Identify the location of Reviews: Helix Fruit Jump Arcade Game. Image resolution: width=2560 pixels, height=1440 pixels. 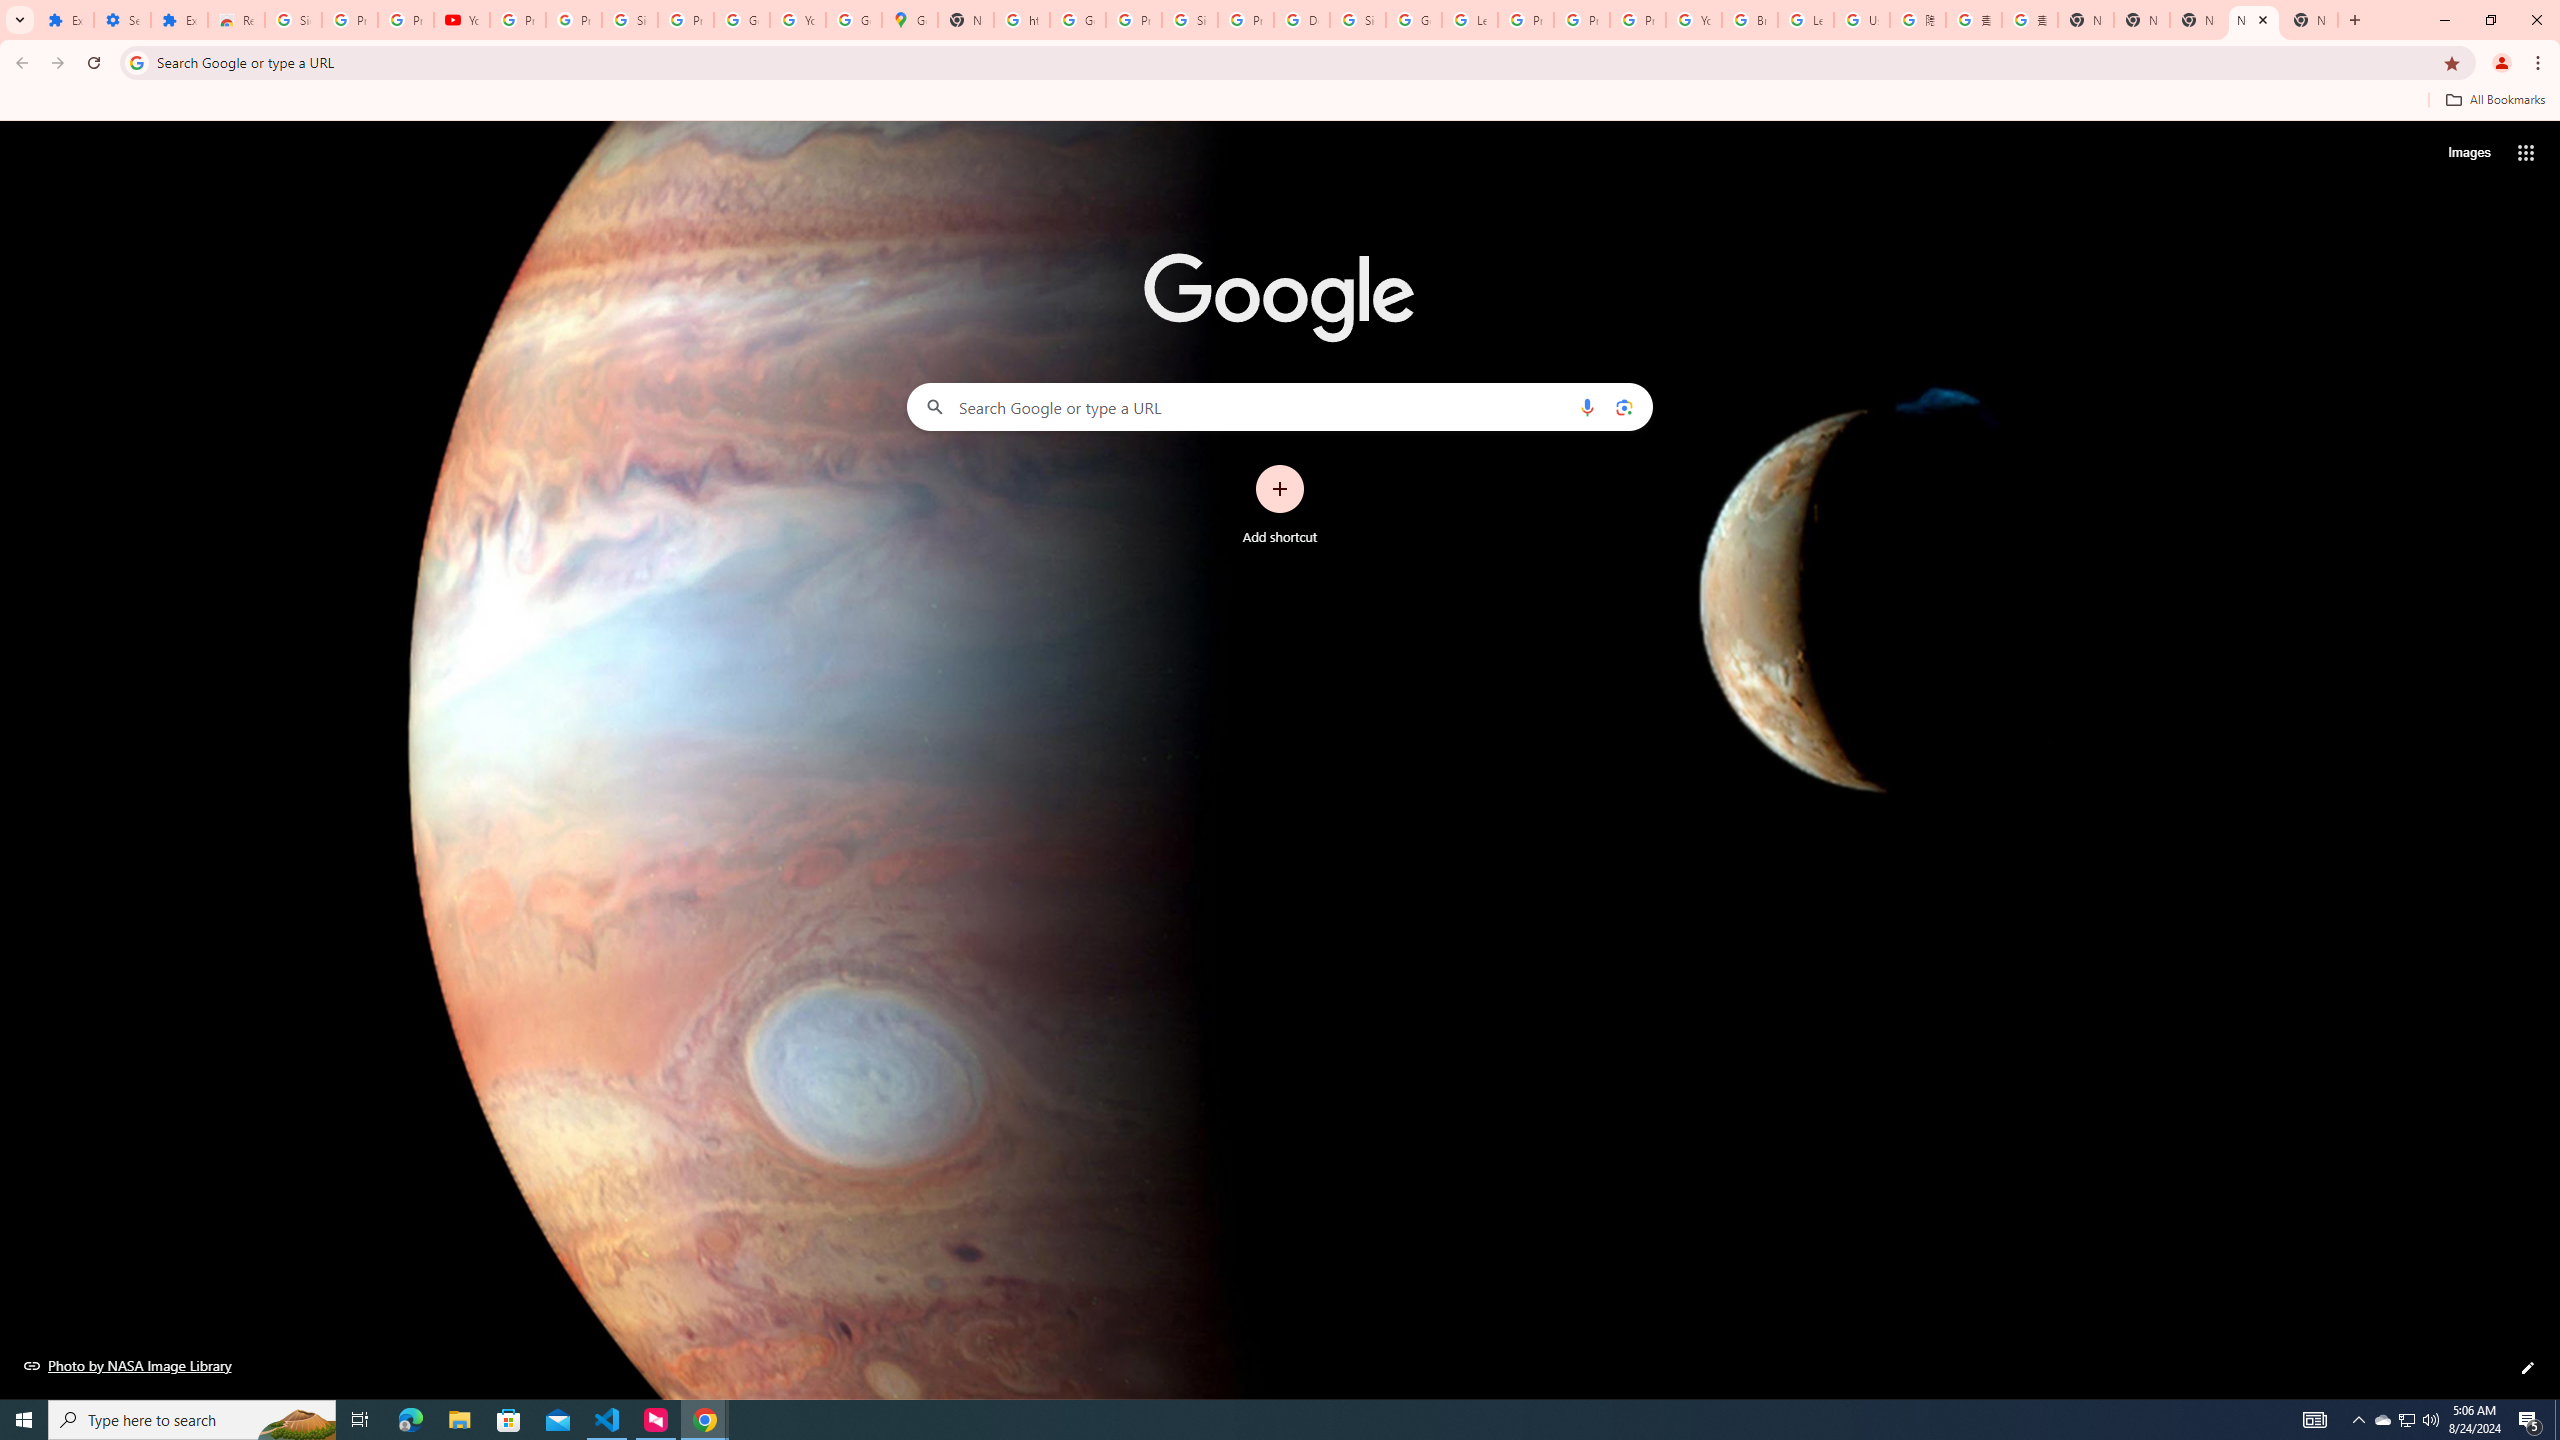
(236, 20).